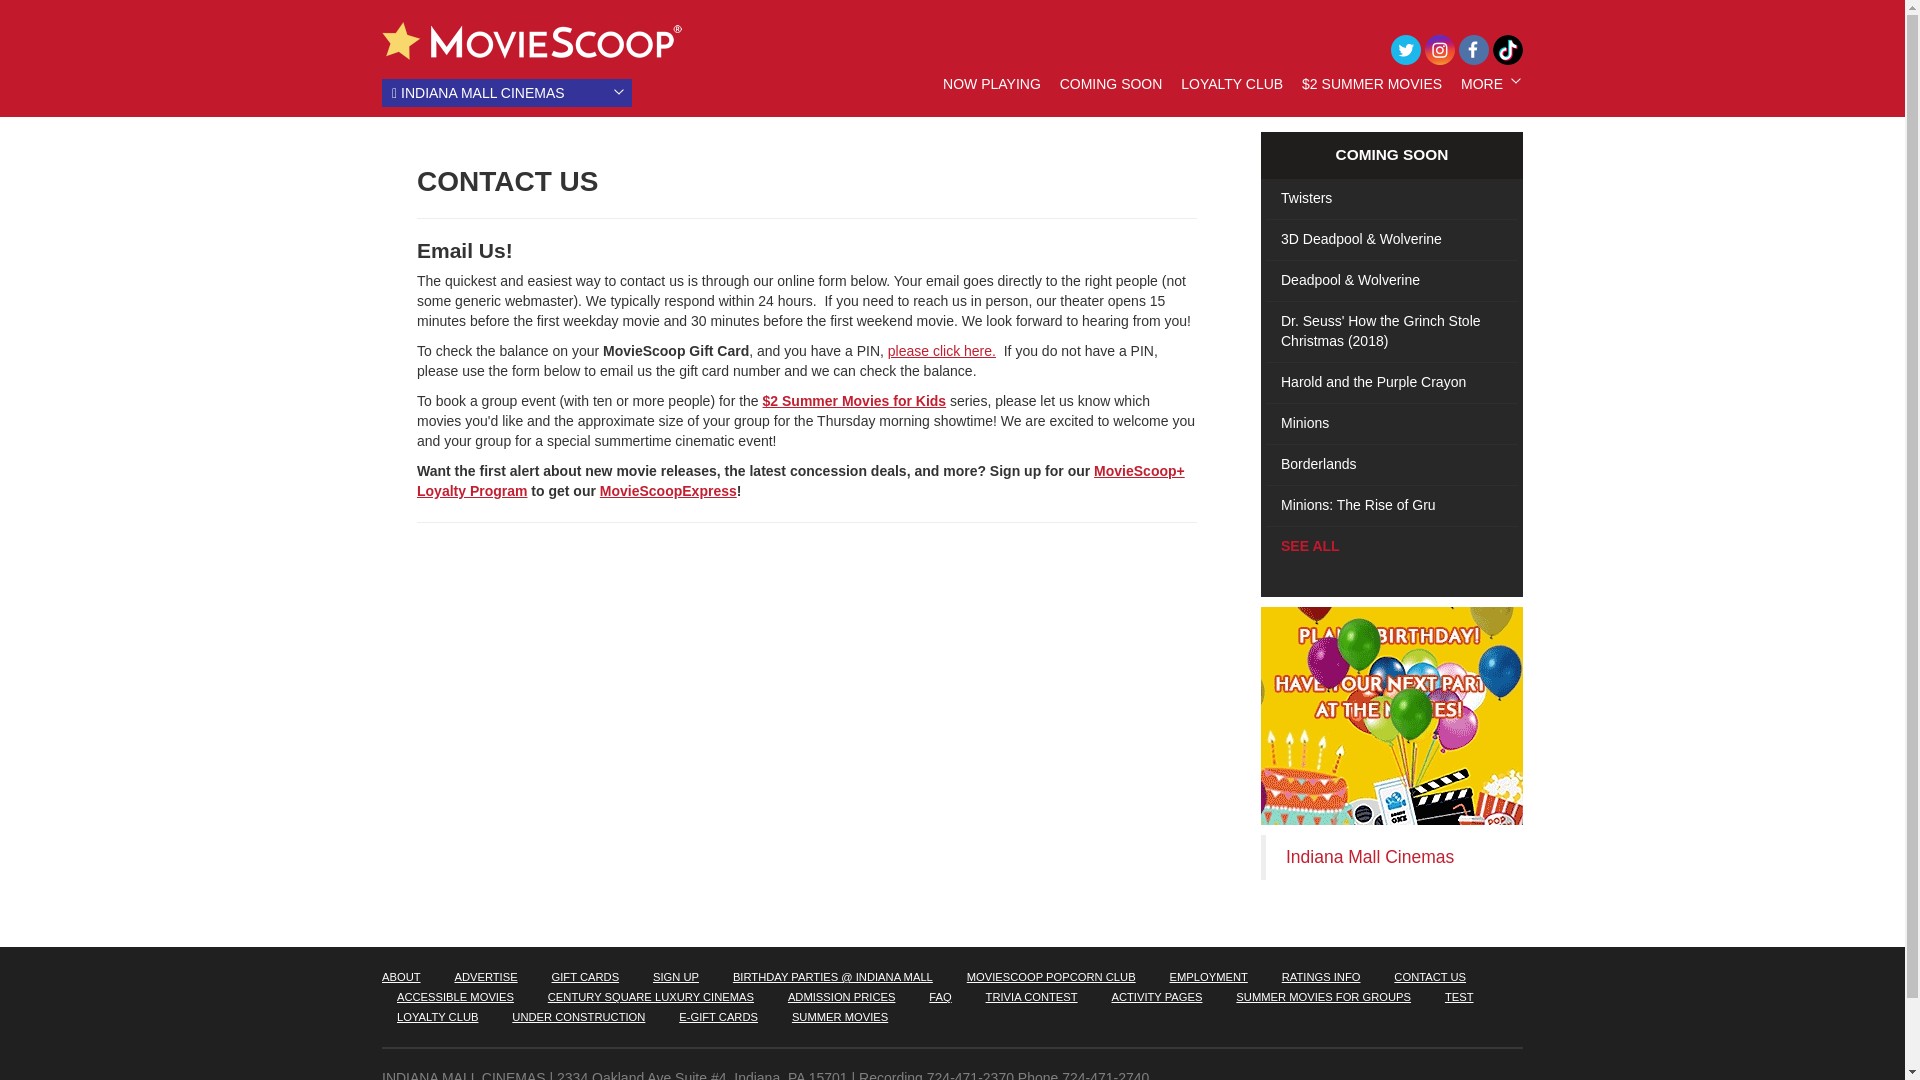 The height and width of the screenshot is (1080, 1920). What do you see at coordinates (1231, 83) in the screenshot?
I see `LOYALTY CLUB` at bounding box center [1231, 83].